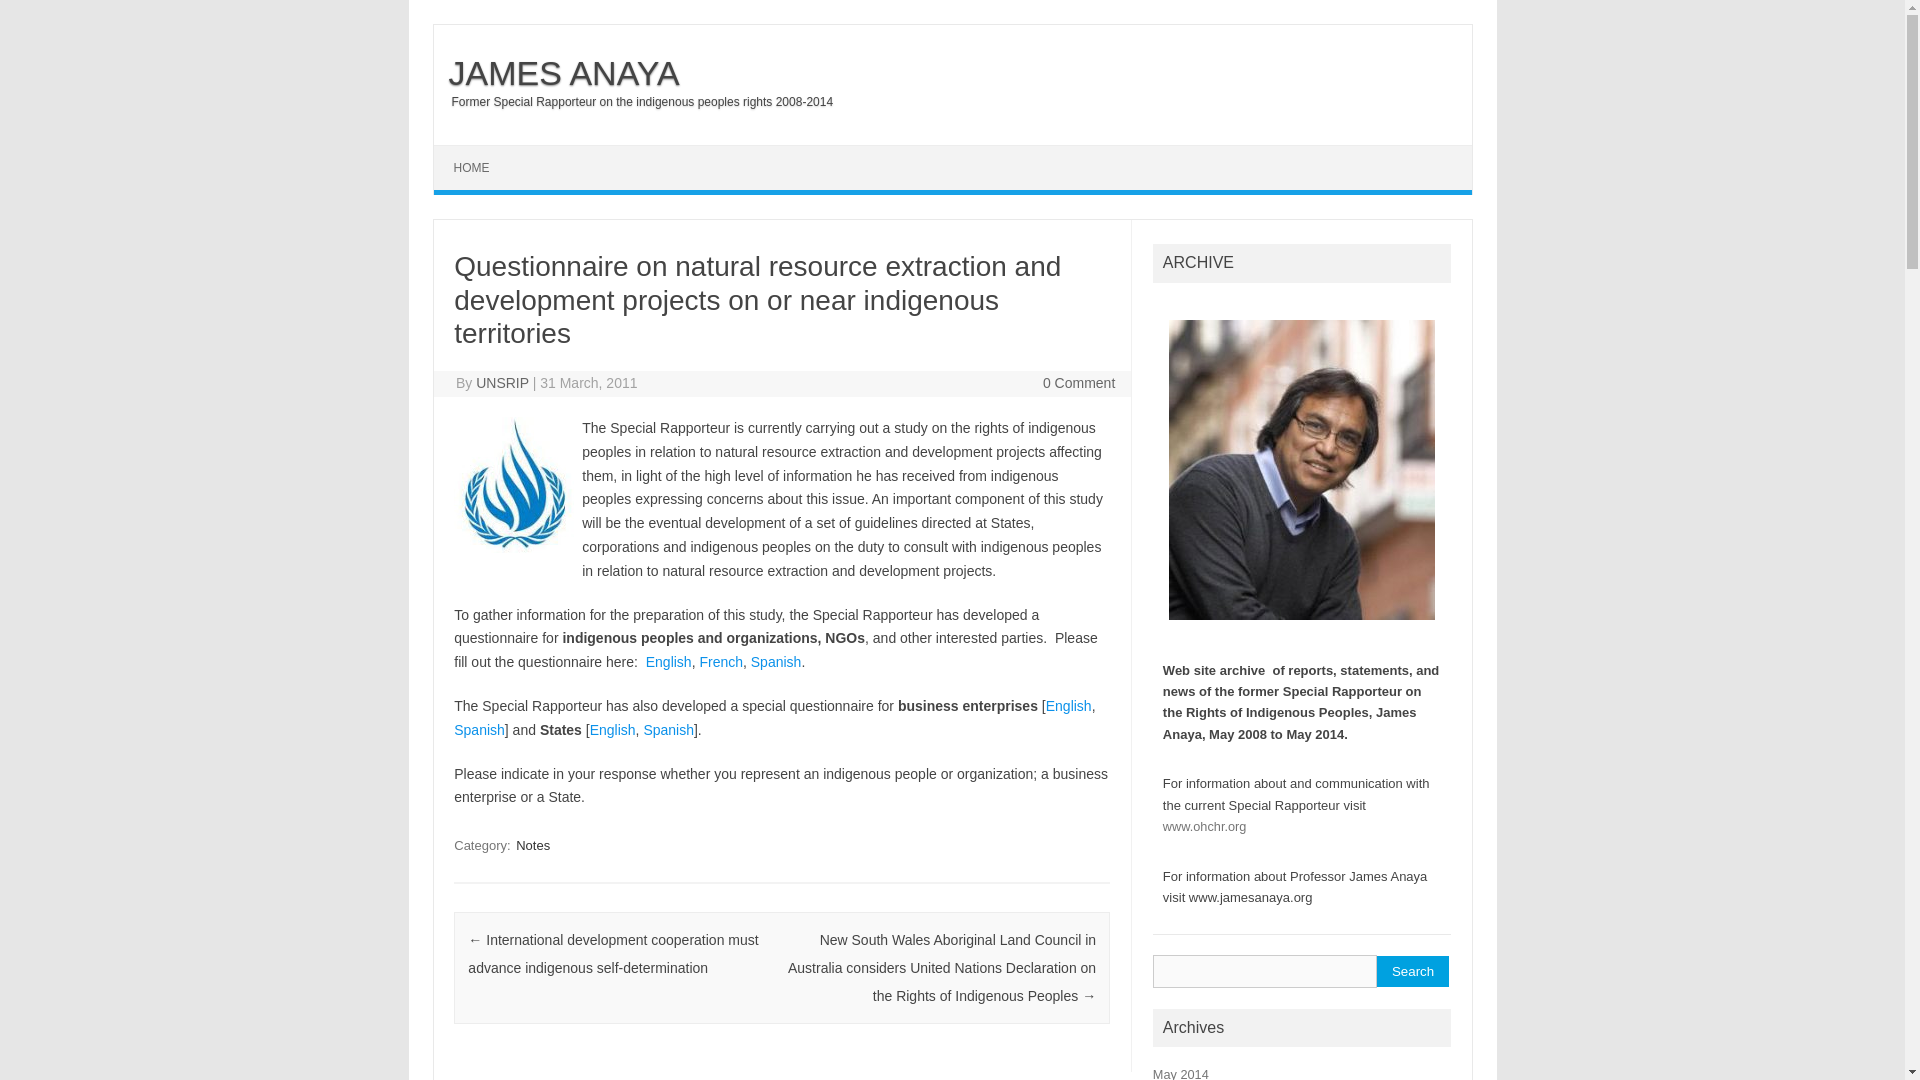 Image resolution: width=1920 pixels, height=1080 pixels. What do you see at coordinates (668, 662) in the screenshot?
I see `English` at bounding box center [668, 662].